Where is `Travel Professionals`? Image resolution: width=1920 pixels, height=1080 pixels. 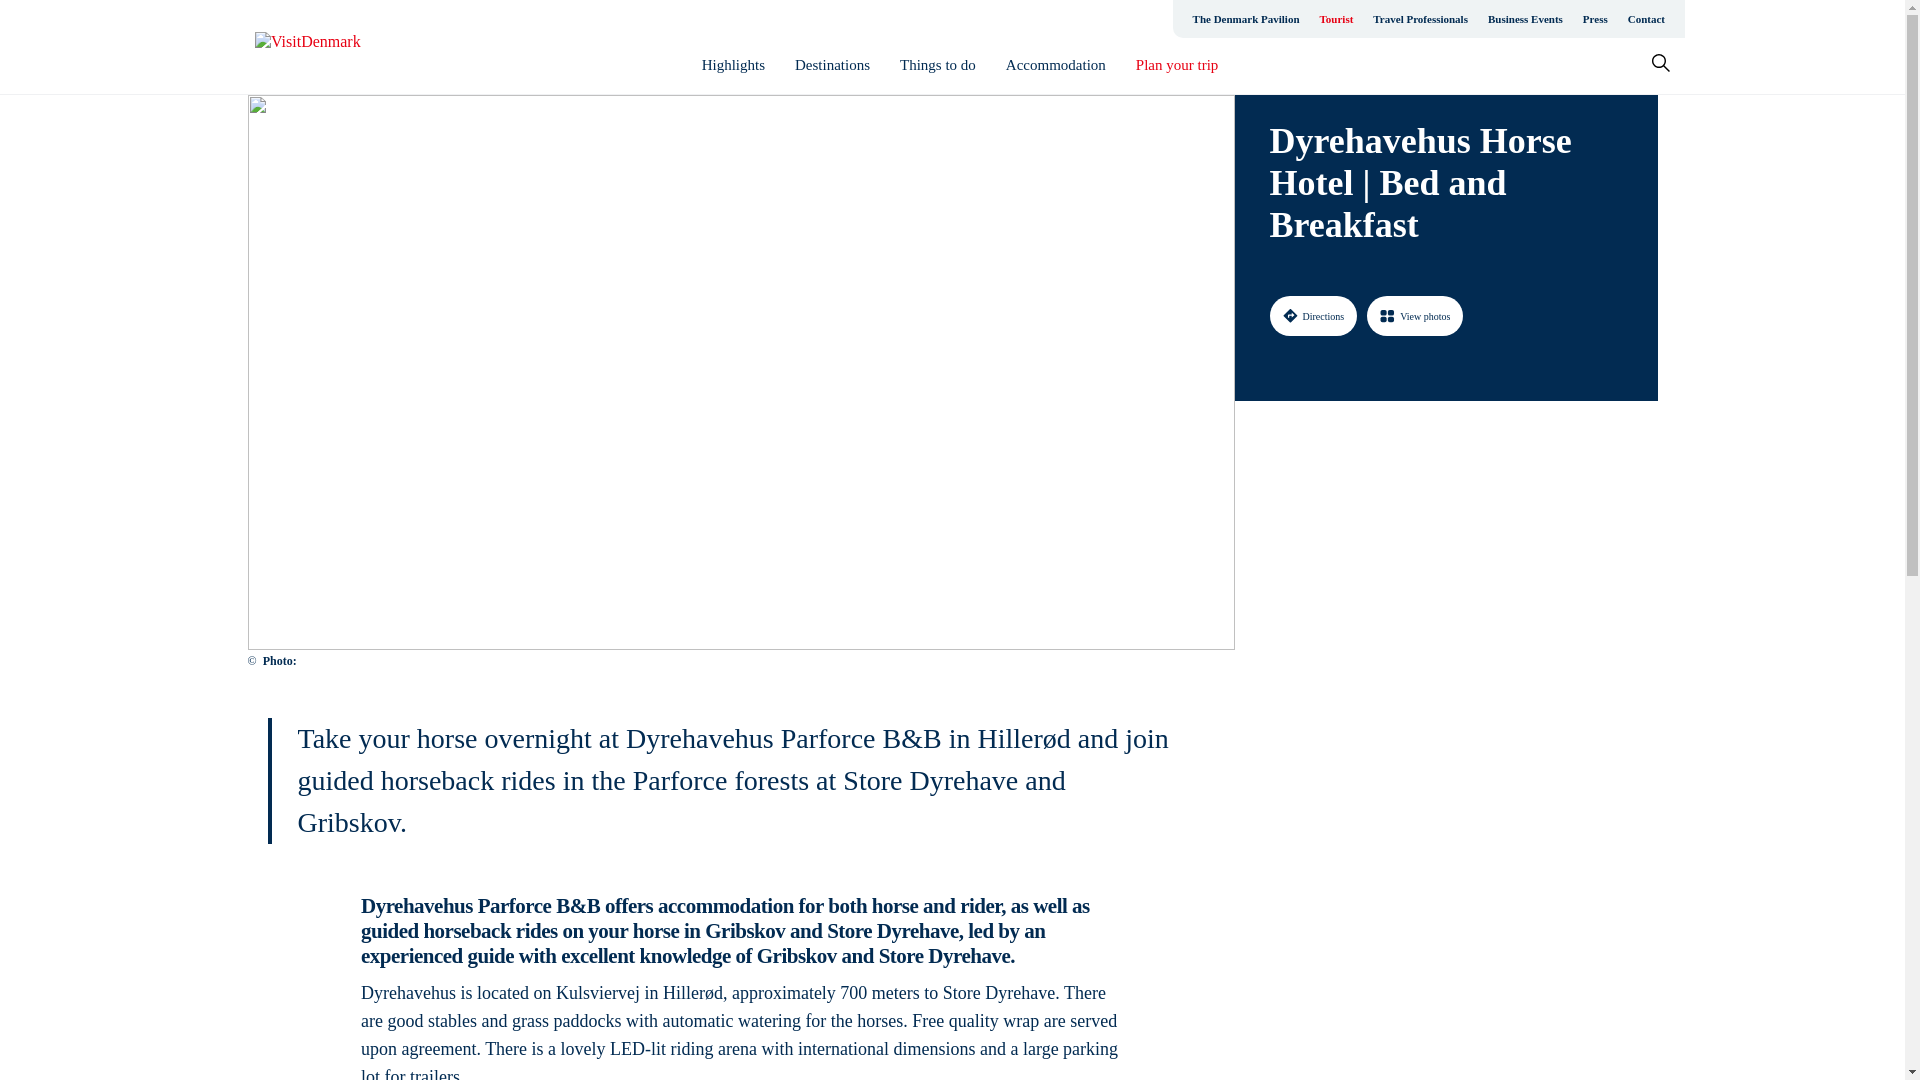
Travel Professionals is located at coordinates (1420, 18).